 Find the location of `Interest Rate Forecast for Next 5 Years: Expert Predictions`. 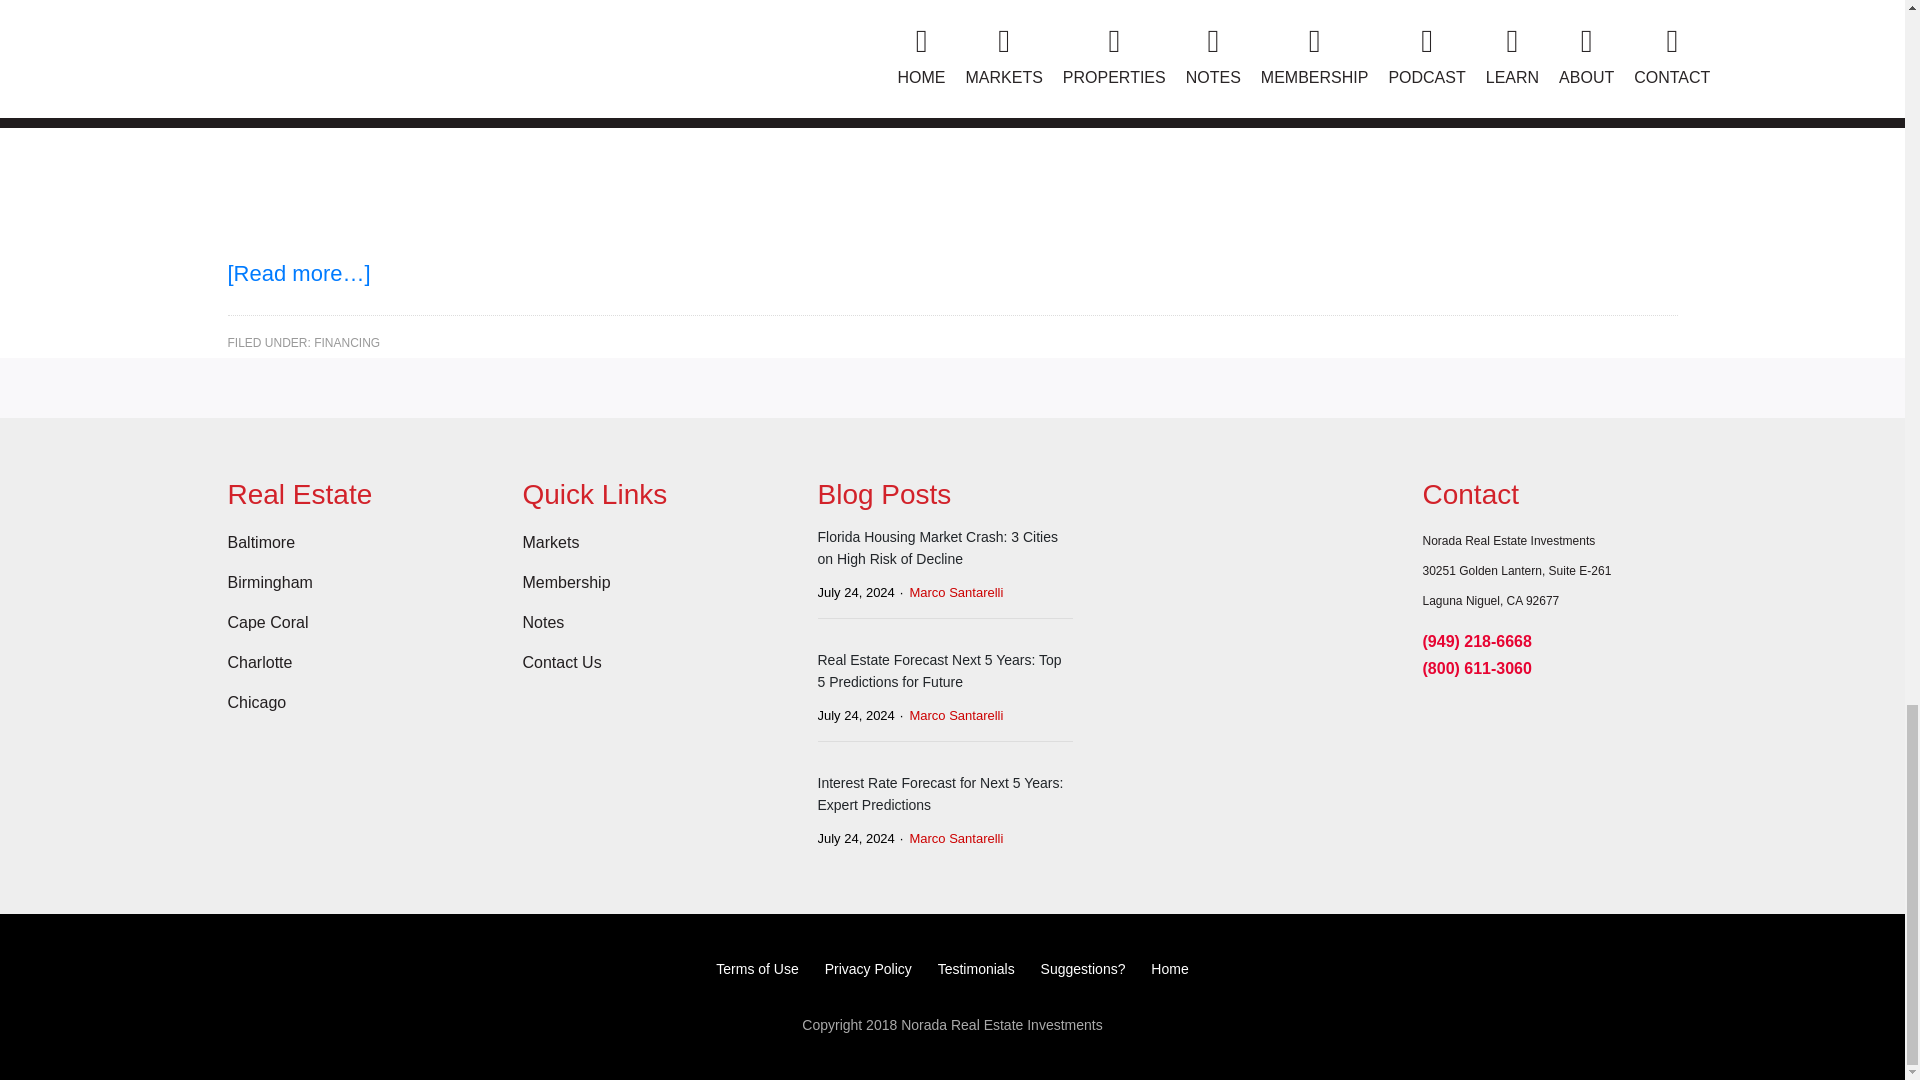

Interest Rate Forecast for Next 5 Years: Expert Predictions is located at coordinates (945, 794).